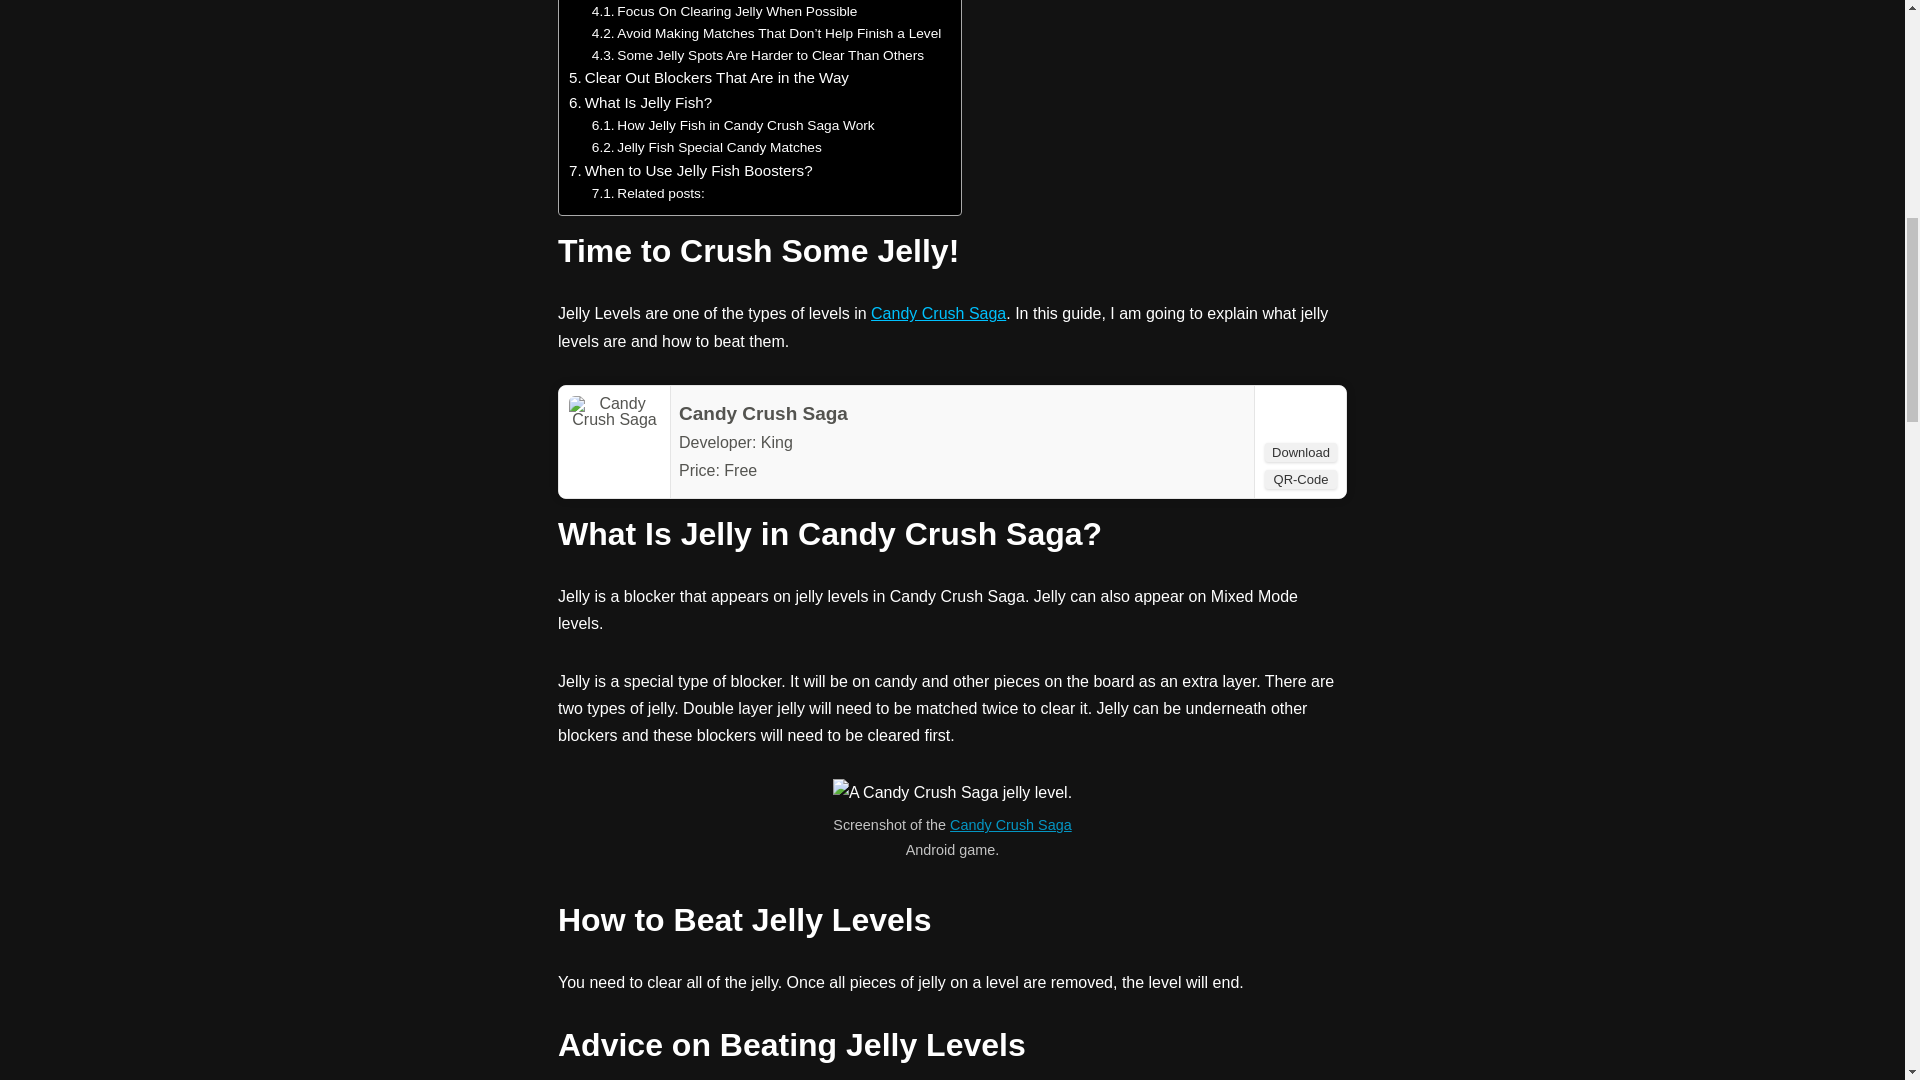 The height and width of the screenshot is (1080, 1920). What do you see at coordinates (706, 148) in the screenshot?
I see `Jelly Fish Special Candy Matches` at bounding box center [706, 148].